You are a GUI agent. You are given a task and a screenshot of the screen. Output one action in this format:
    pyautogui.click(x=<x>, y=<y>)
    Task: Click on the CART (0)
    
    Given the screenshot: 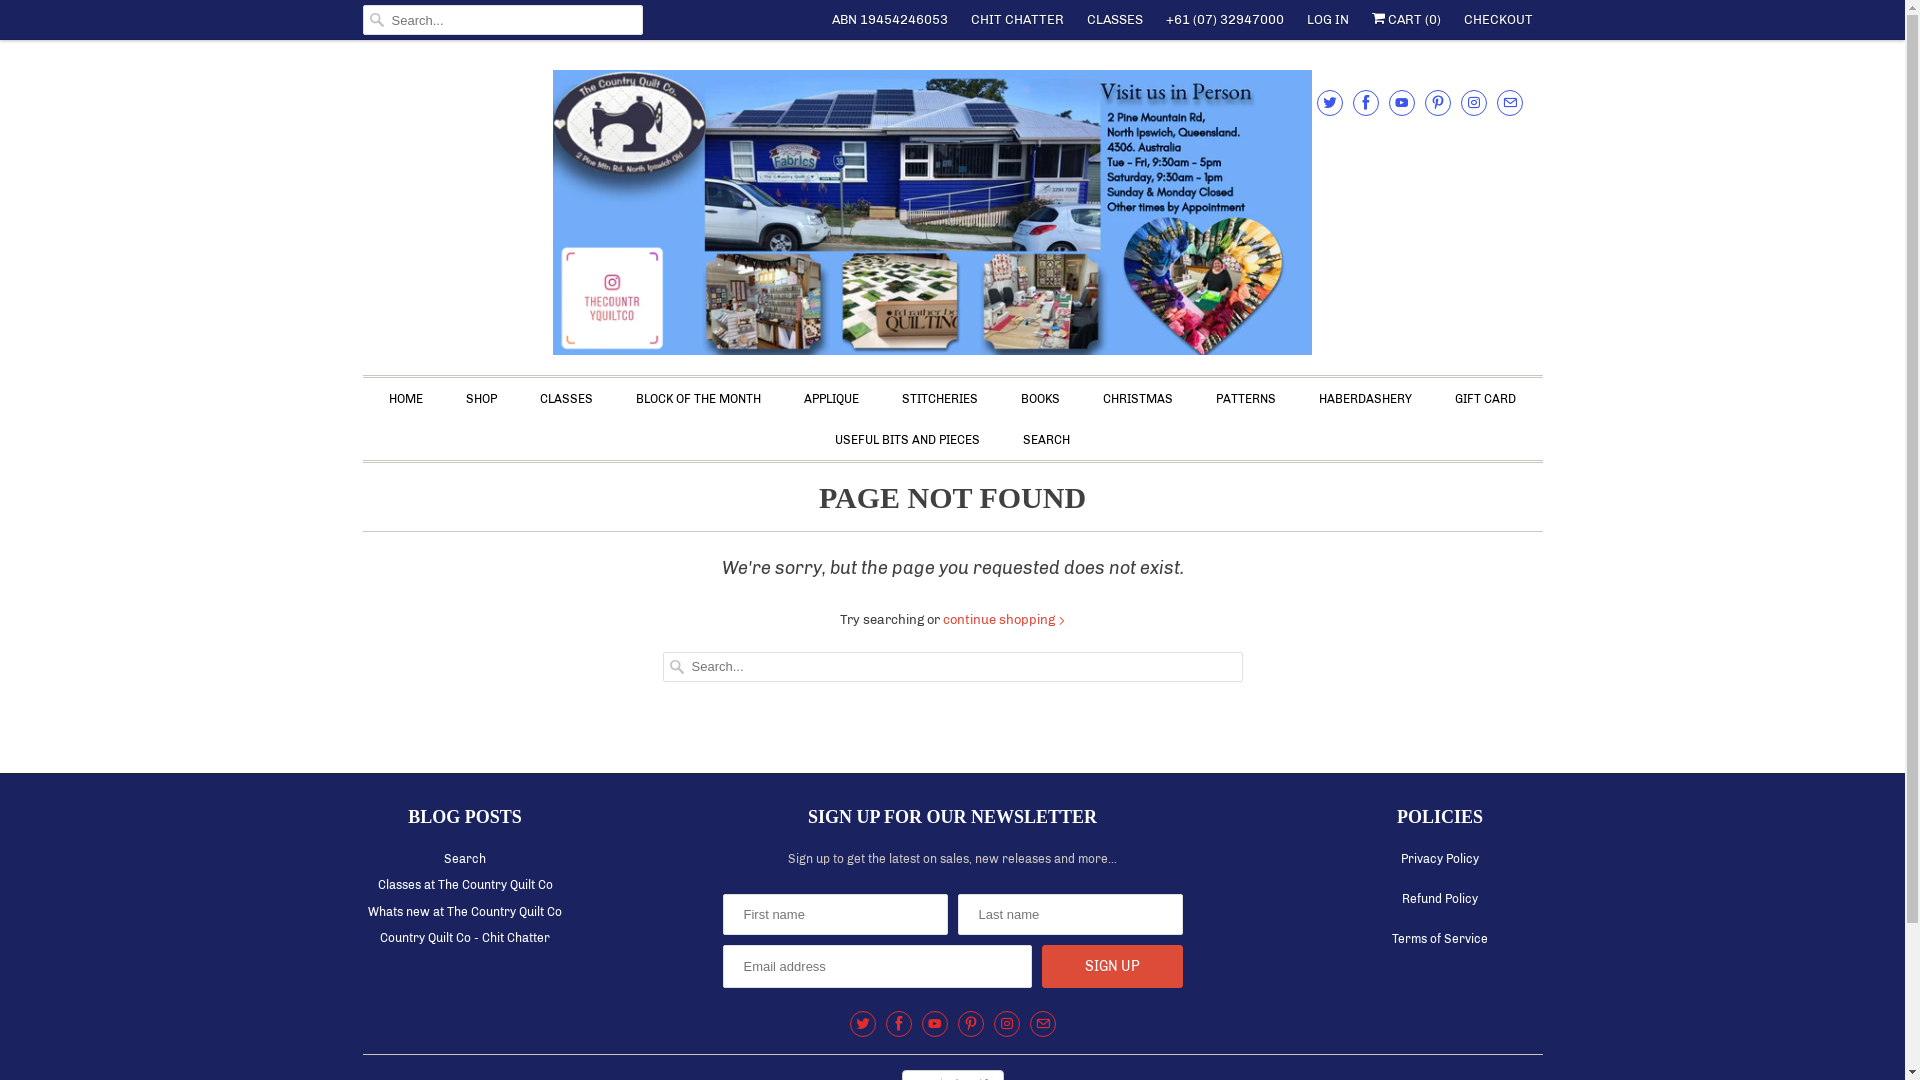 What is the action you would take?
    pyautogui.click(x=1406, y=20)
    